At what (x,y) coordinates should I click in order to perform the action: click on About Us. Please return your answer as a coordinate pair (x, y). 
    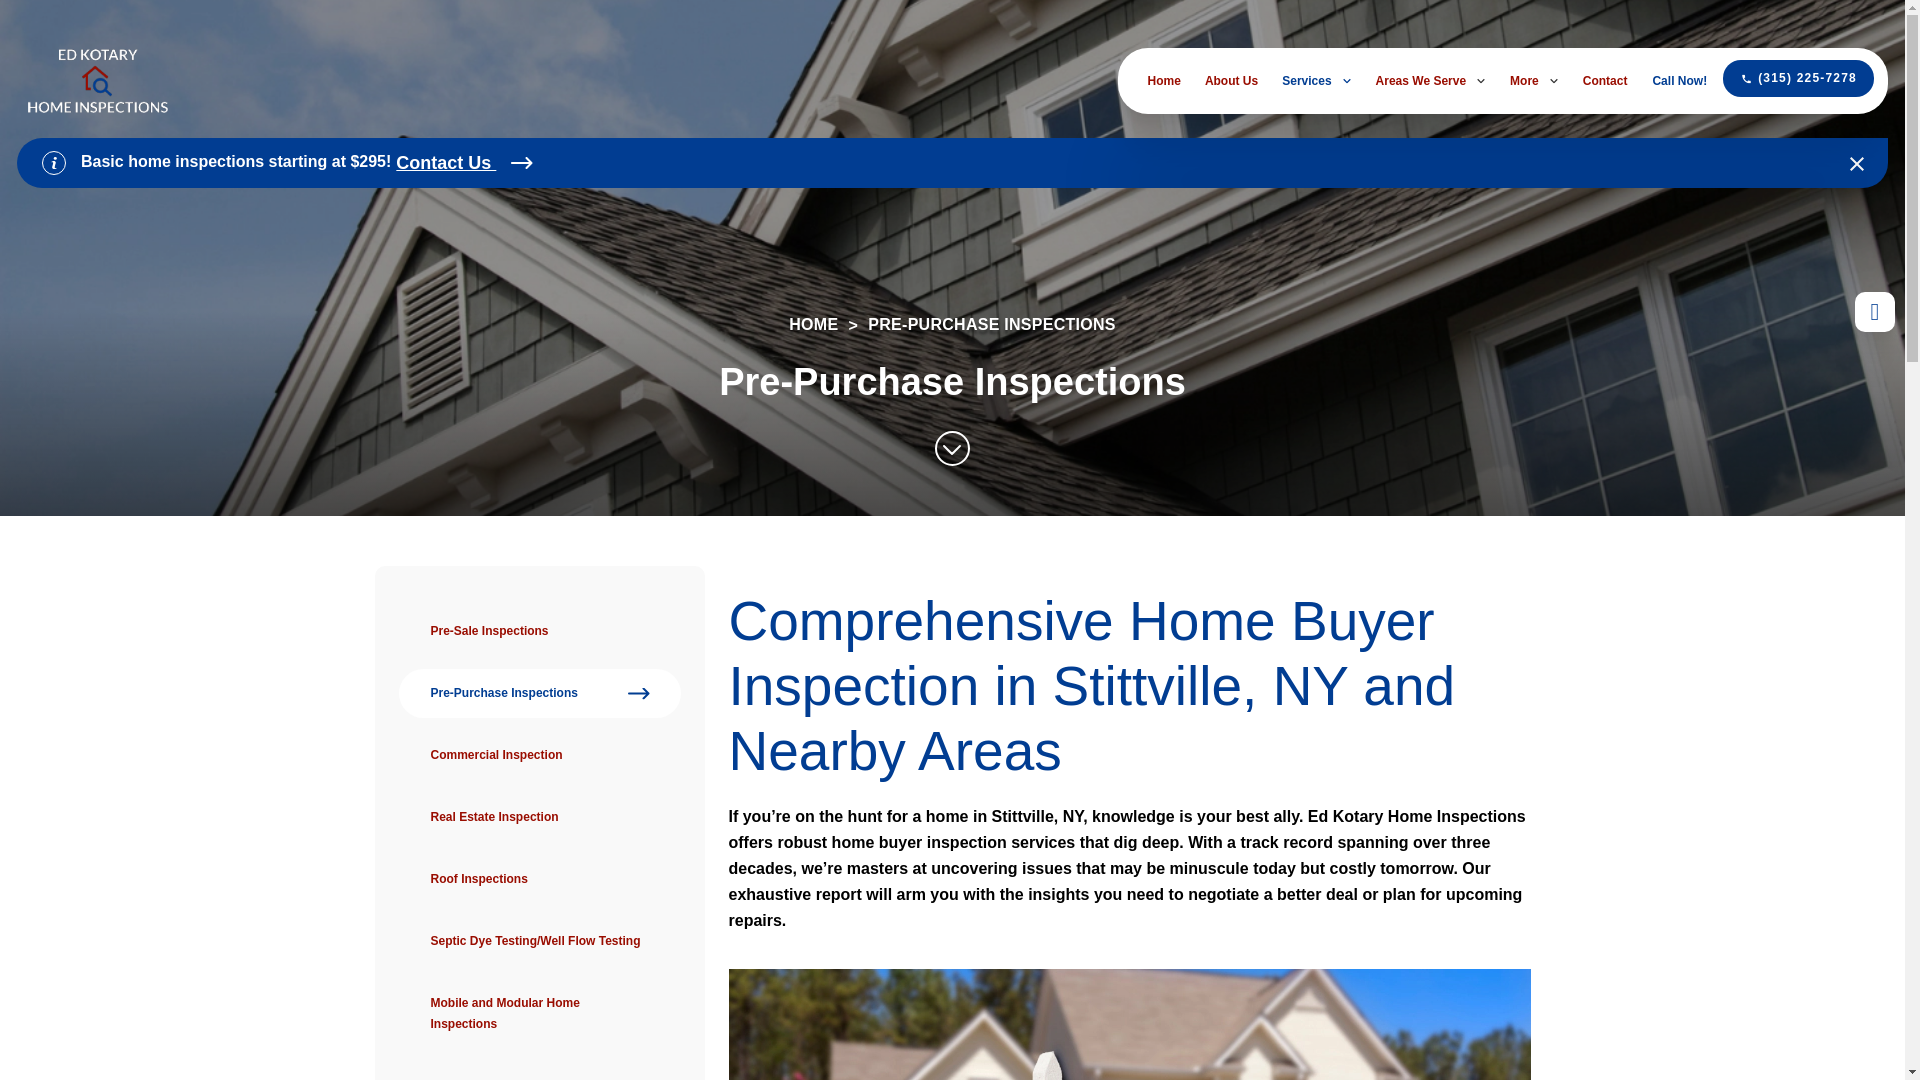
    Looking at the image, I should click on (1231, 80).